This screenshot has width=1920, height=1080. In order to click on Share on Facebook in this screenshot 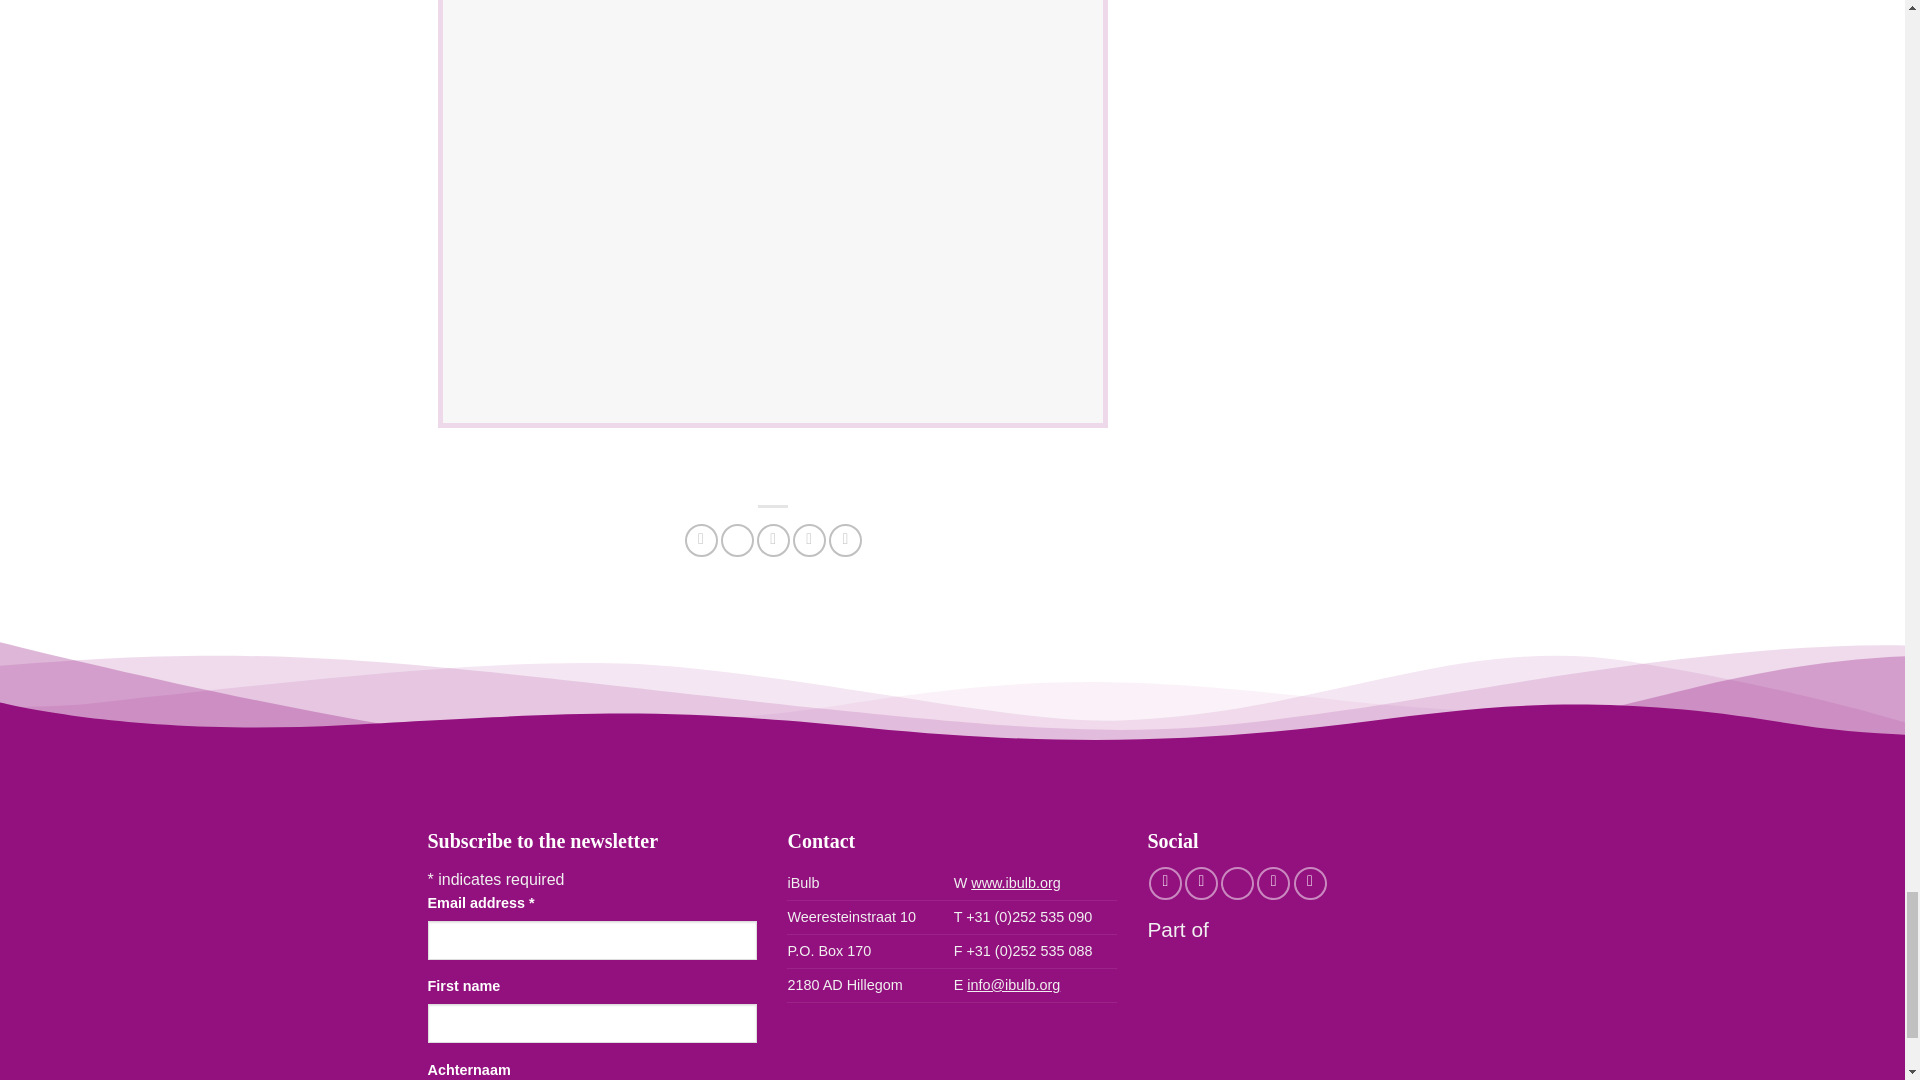, I will do `click(702, 540)`.